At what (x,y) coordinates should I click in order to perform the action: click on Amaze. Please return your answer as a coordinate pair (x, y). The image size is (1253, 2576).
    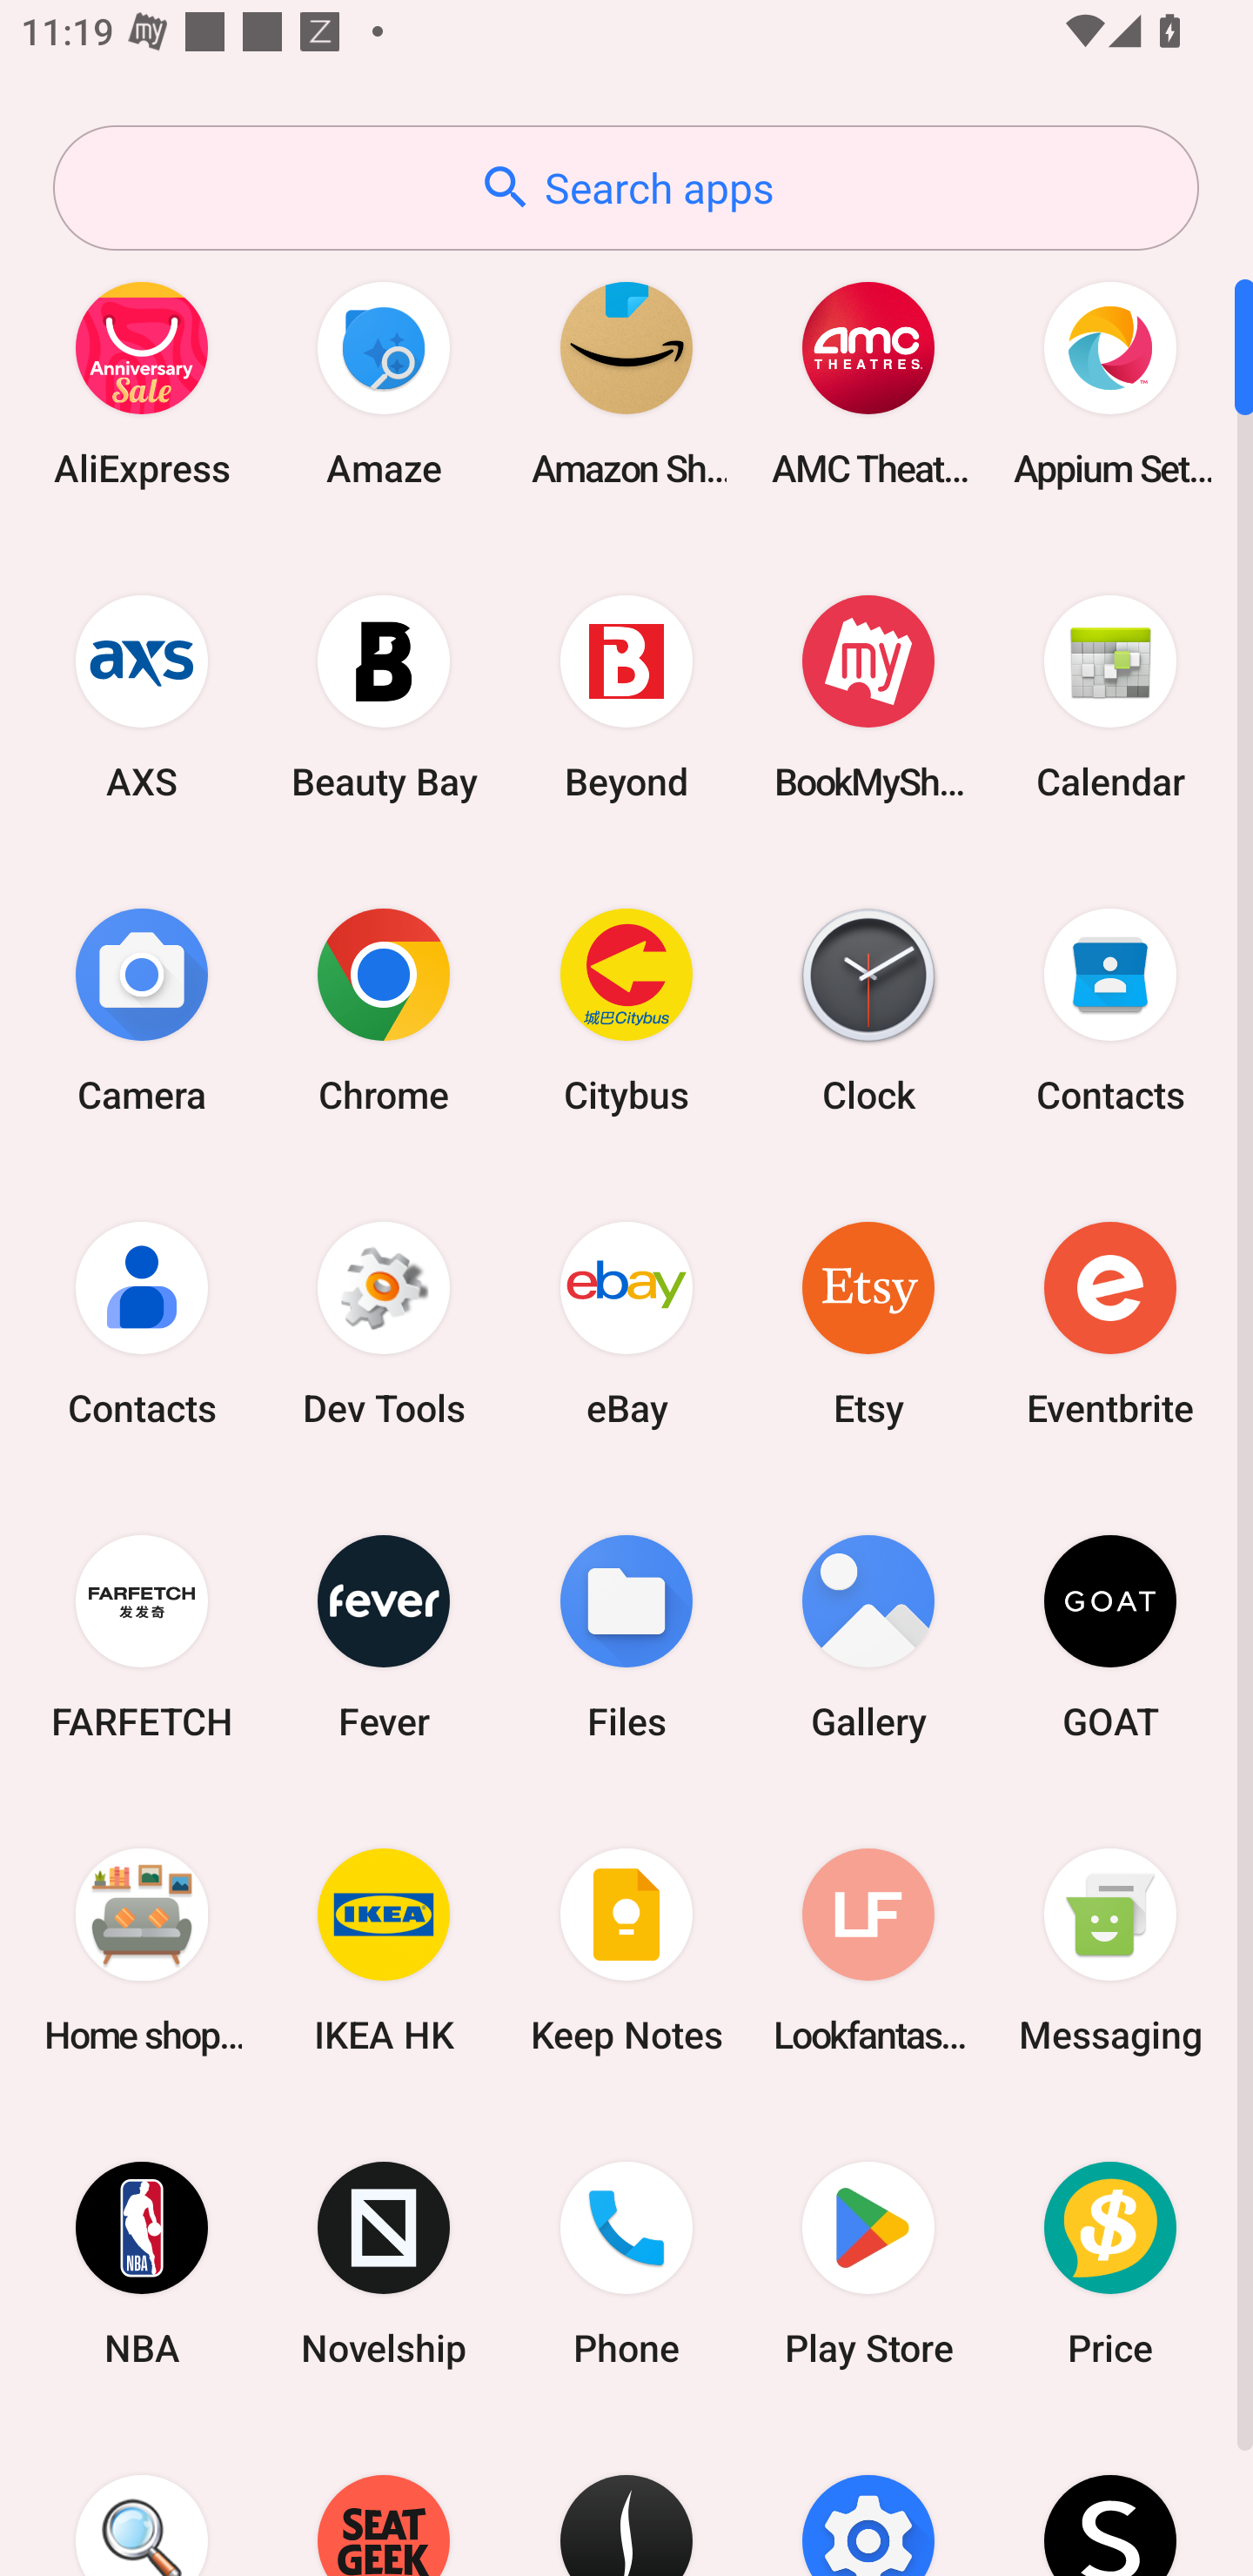
    Looking at the image, I should click on (384, 383).